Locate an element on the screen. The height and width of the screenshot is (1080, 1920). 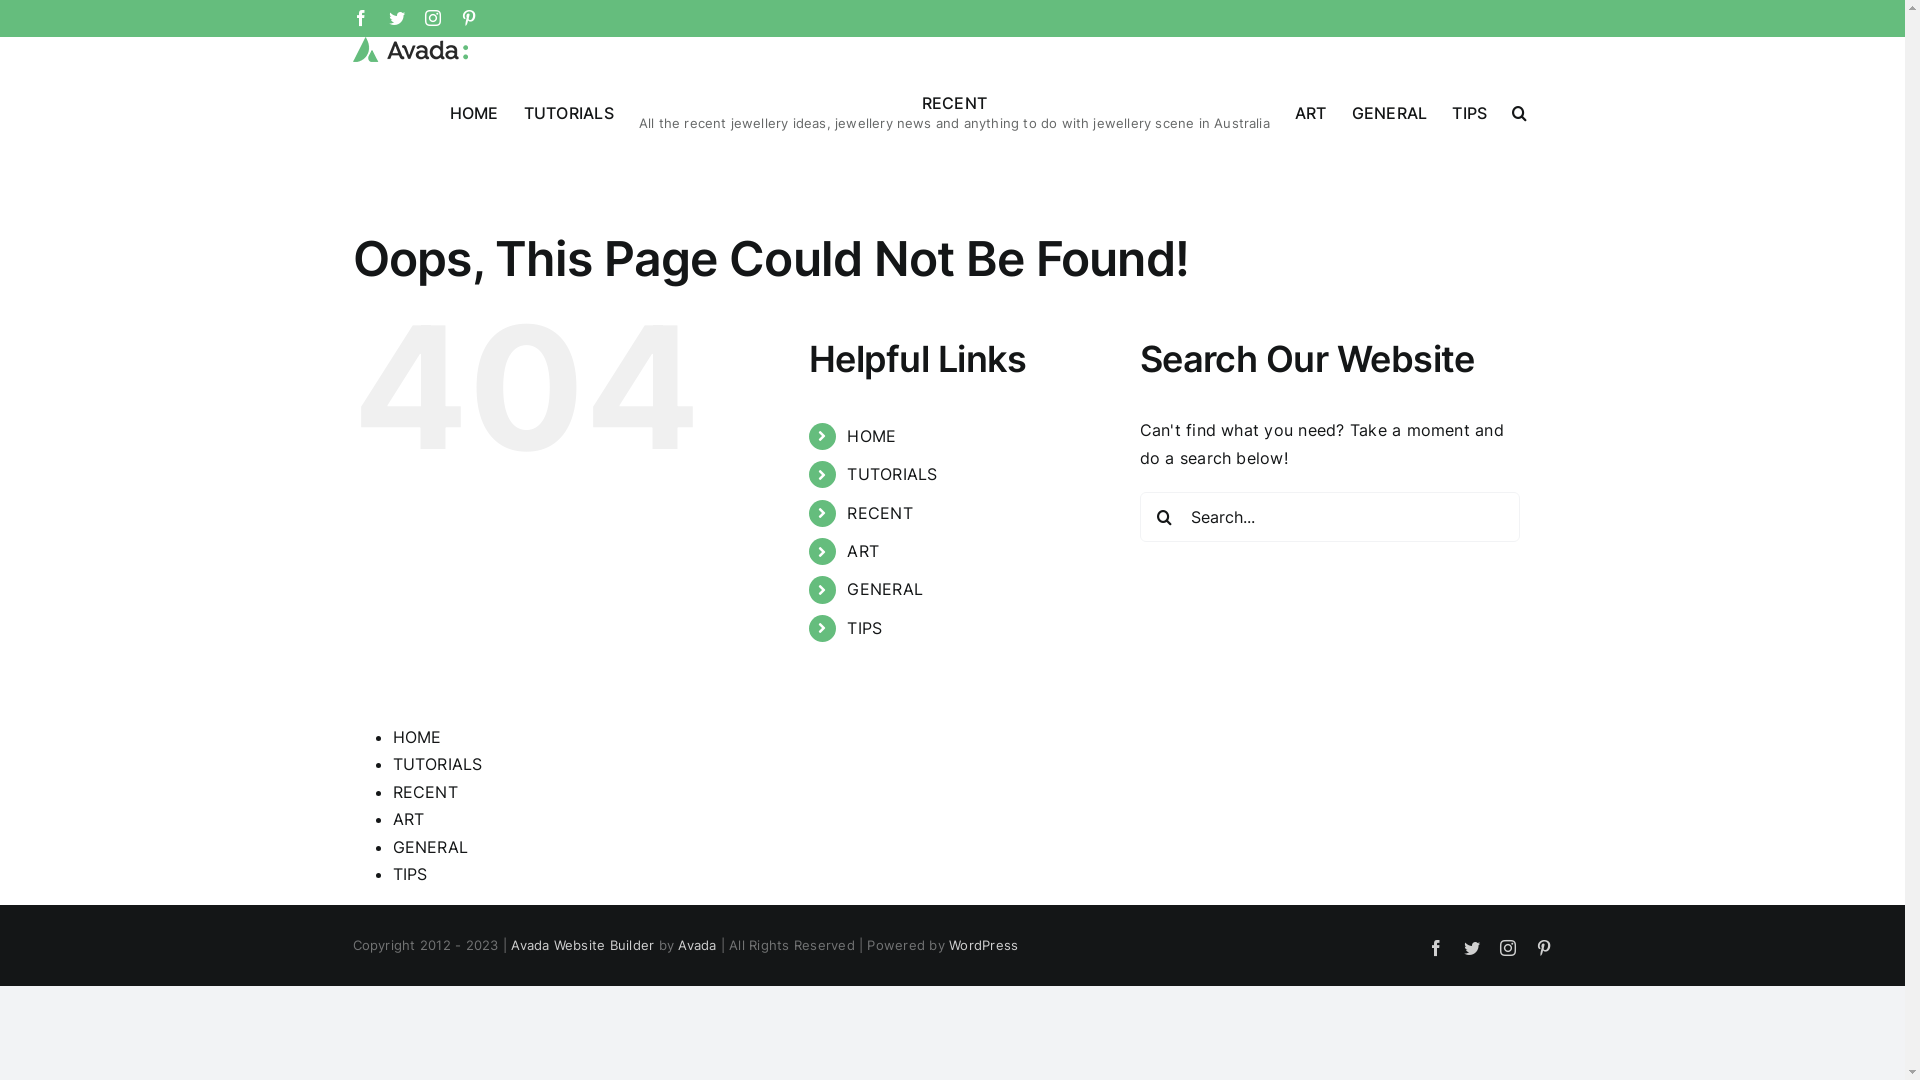
WordPress is located at coordinates (983, 945).